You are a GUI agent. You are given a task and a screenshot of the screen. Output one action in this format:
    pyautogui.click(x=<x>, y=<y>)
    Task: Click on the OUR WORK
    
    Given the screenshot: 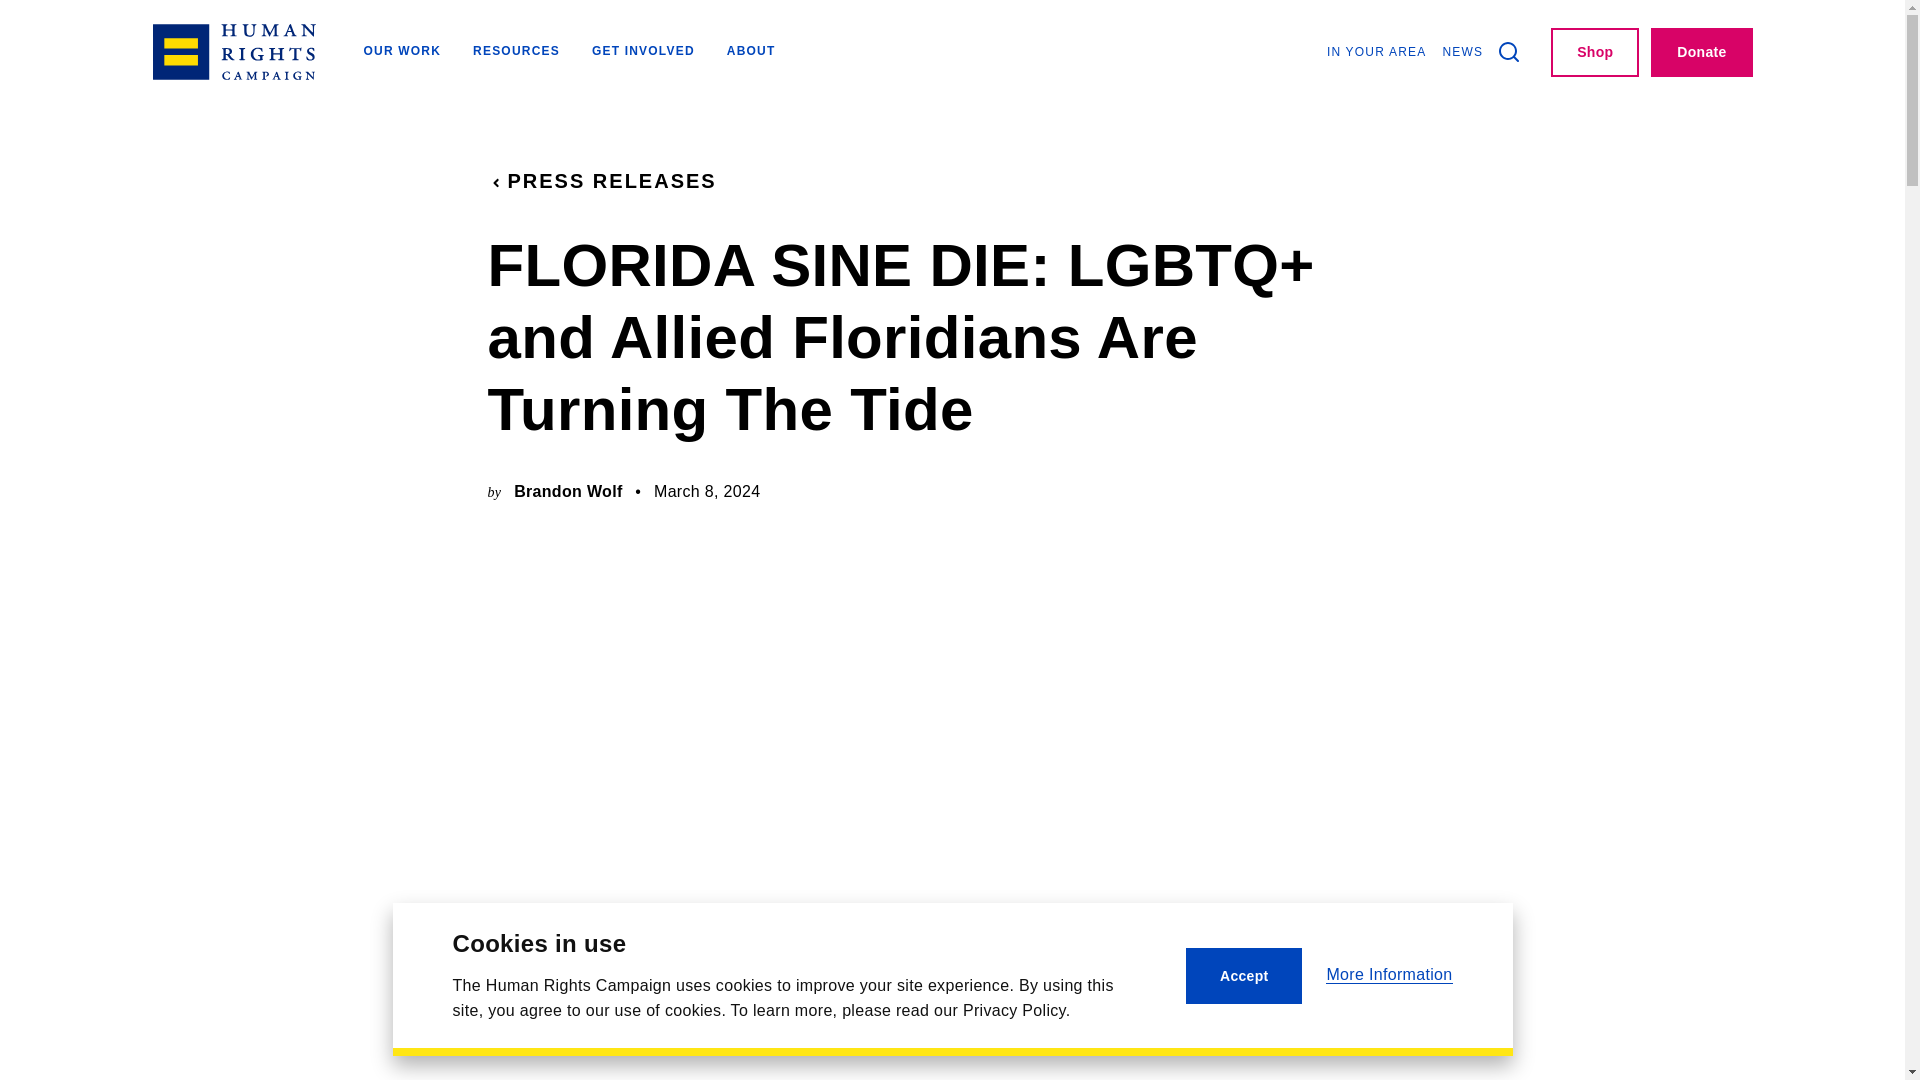 What is the action you would take?
    pyautogui.click(x=402, y=52)
    